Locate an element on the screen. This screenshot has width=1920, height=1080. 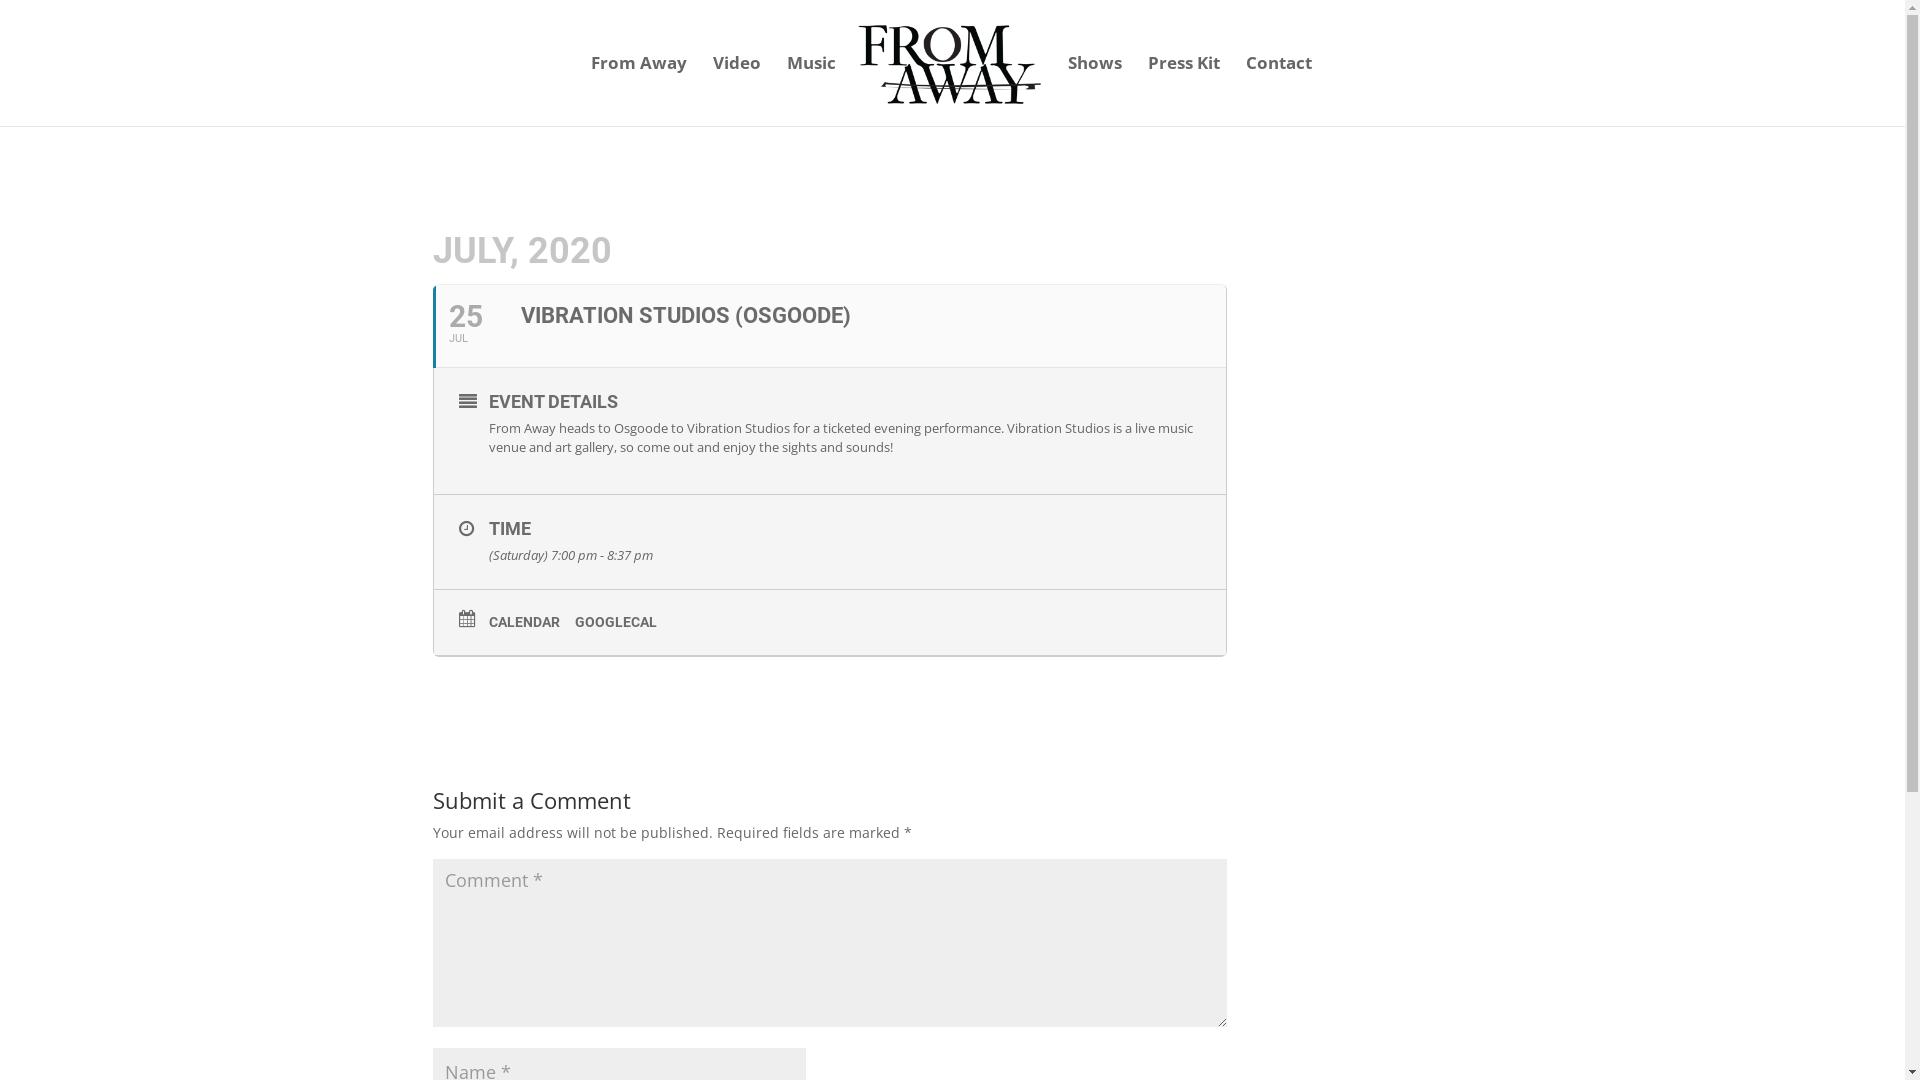
Contact is located at coordinates (1279, 91).